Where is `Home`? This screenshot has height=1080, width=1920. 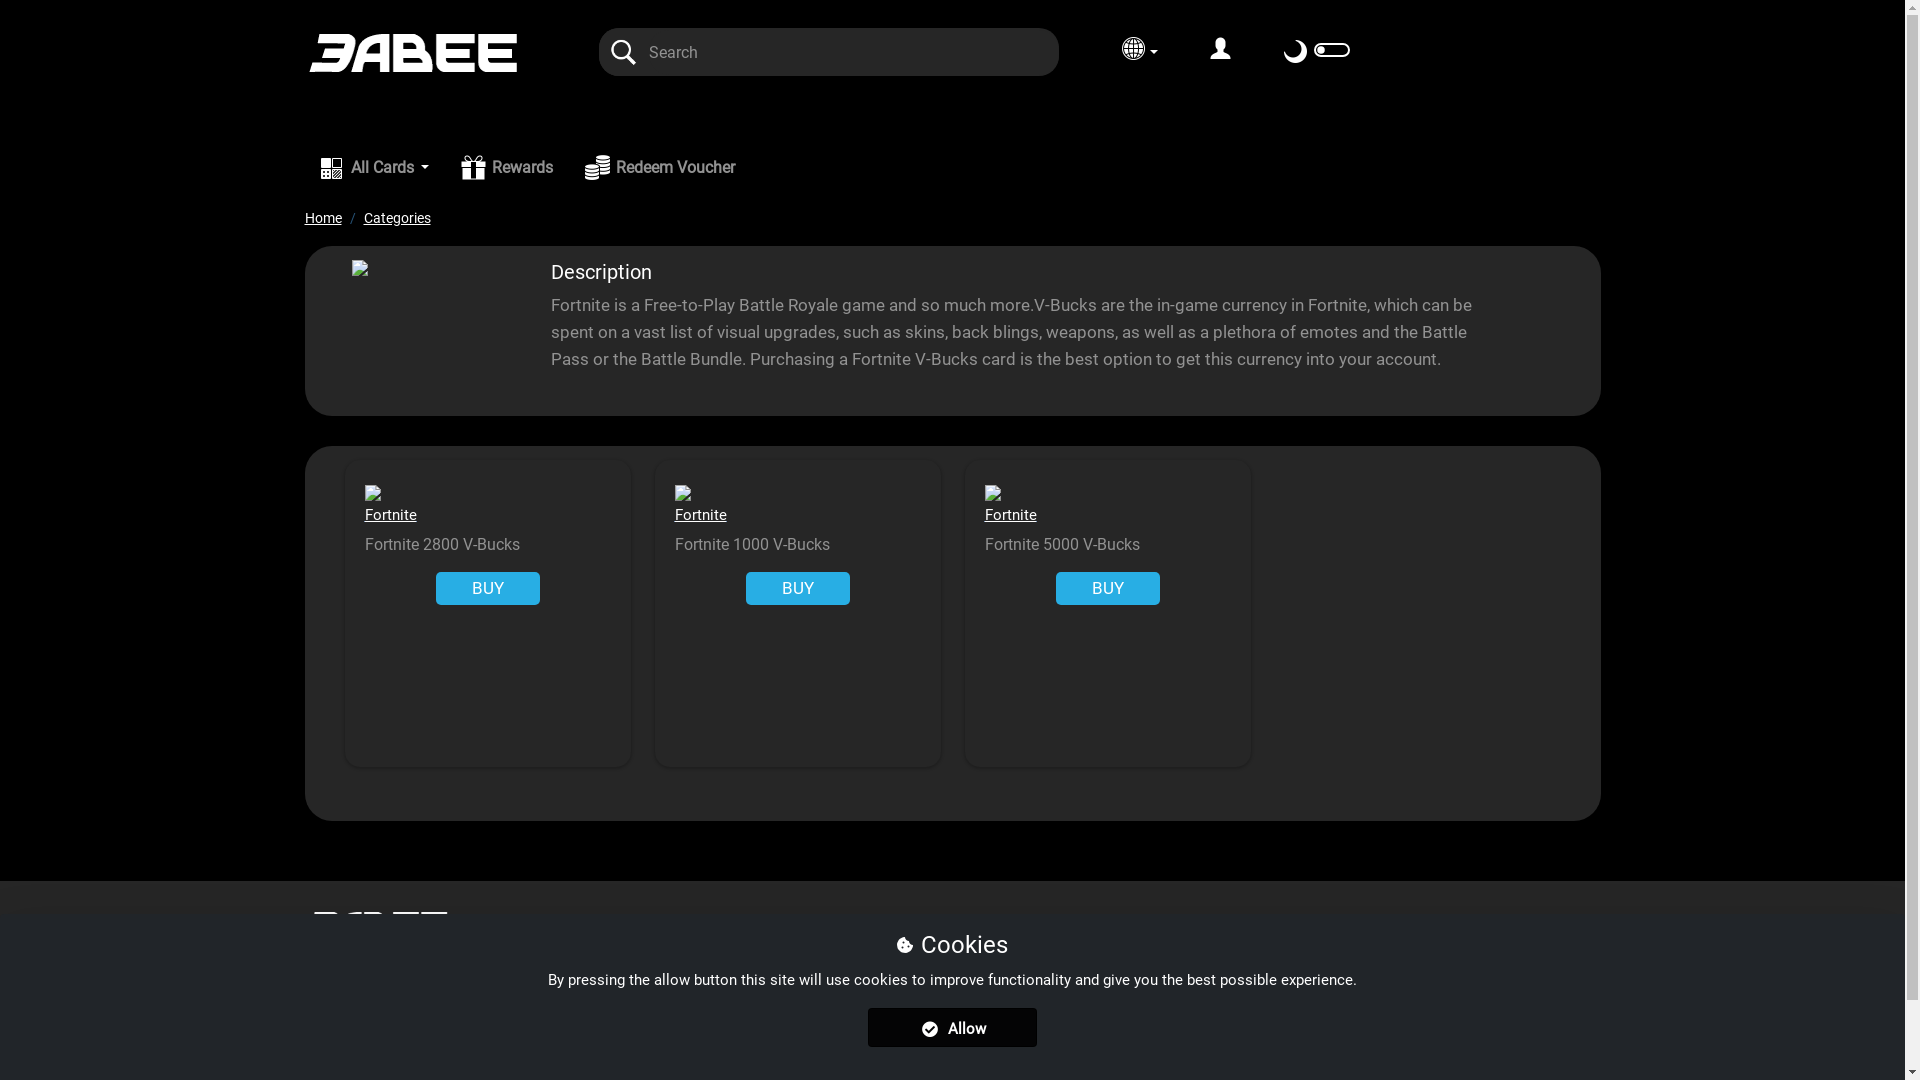
Home is located at coordinates (322, 218).